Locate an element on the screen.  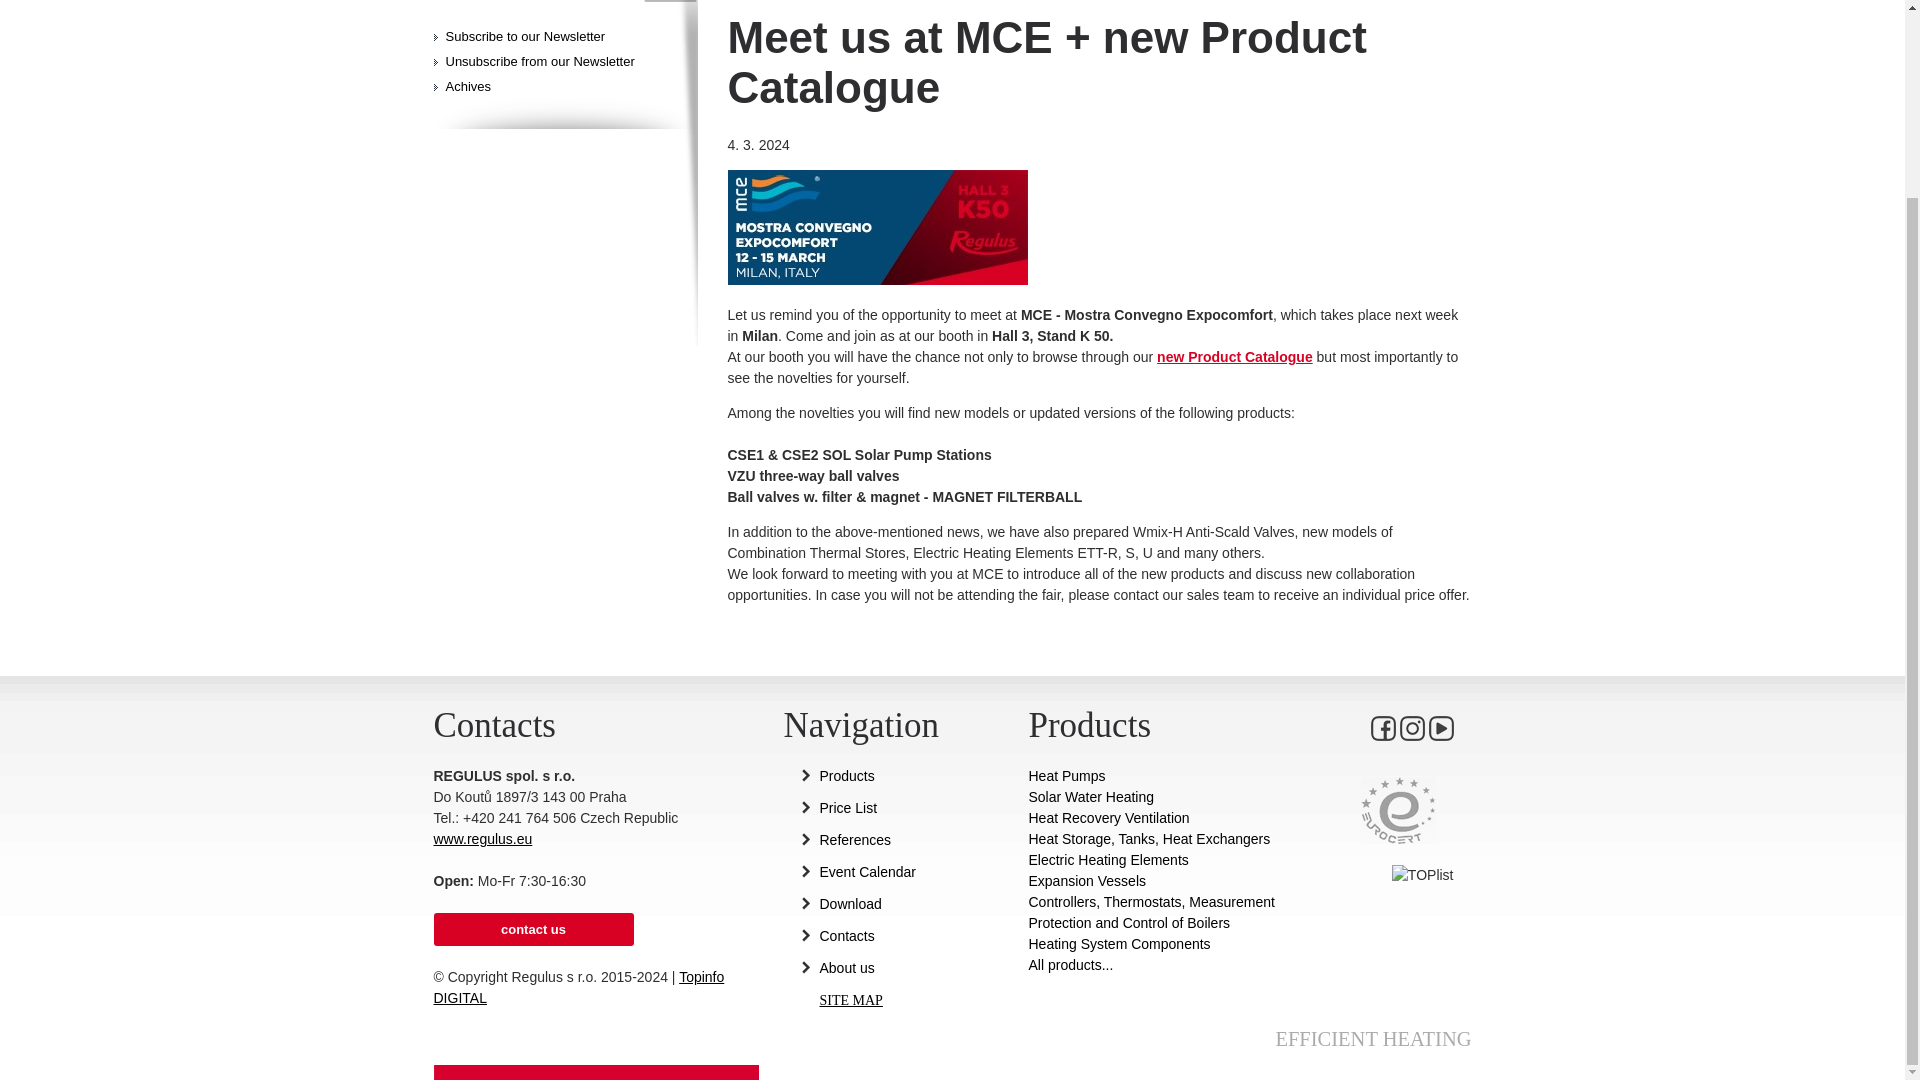
Achives is located at coordinates (468, 86).